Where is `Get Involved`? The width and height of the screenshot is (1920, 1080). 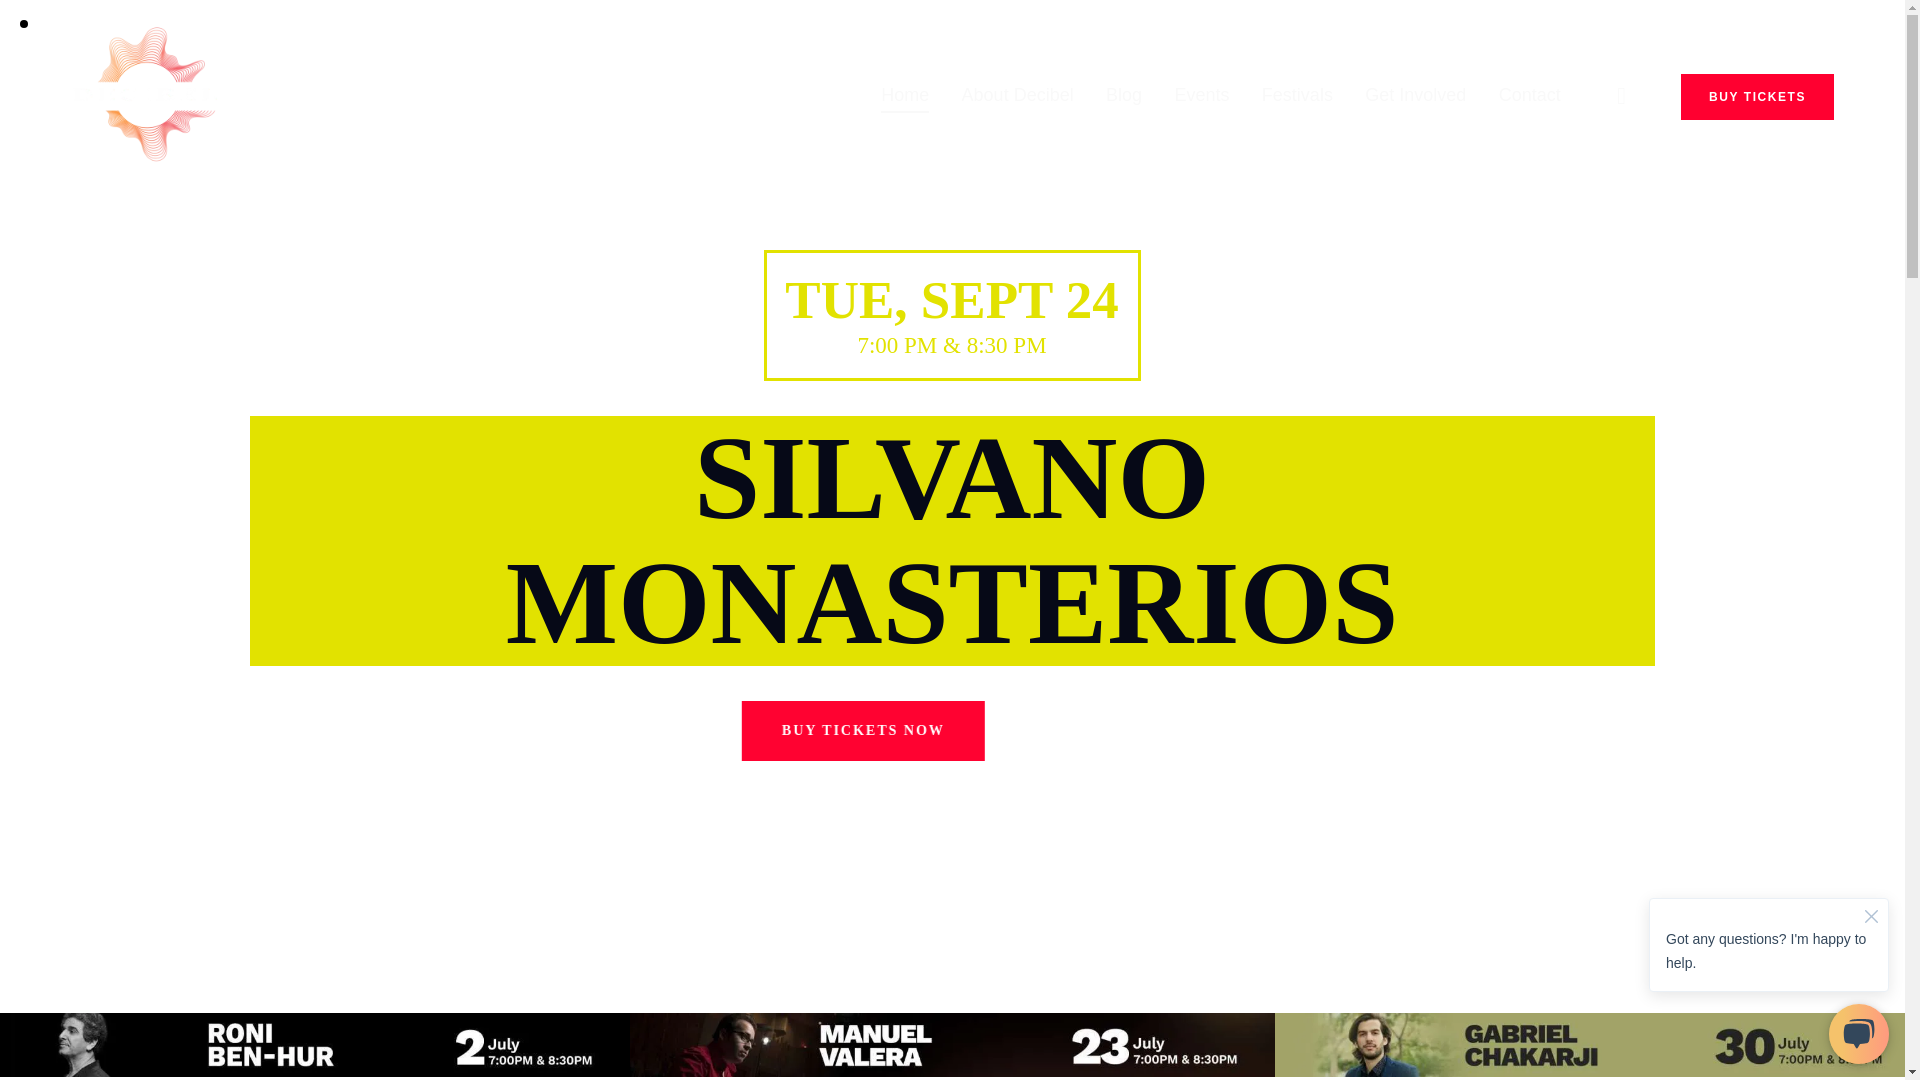
Get Involved is located at coordinates (1416, 96).